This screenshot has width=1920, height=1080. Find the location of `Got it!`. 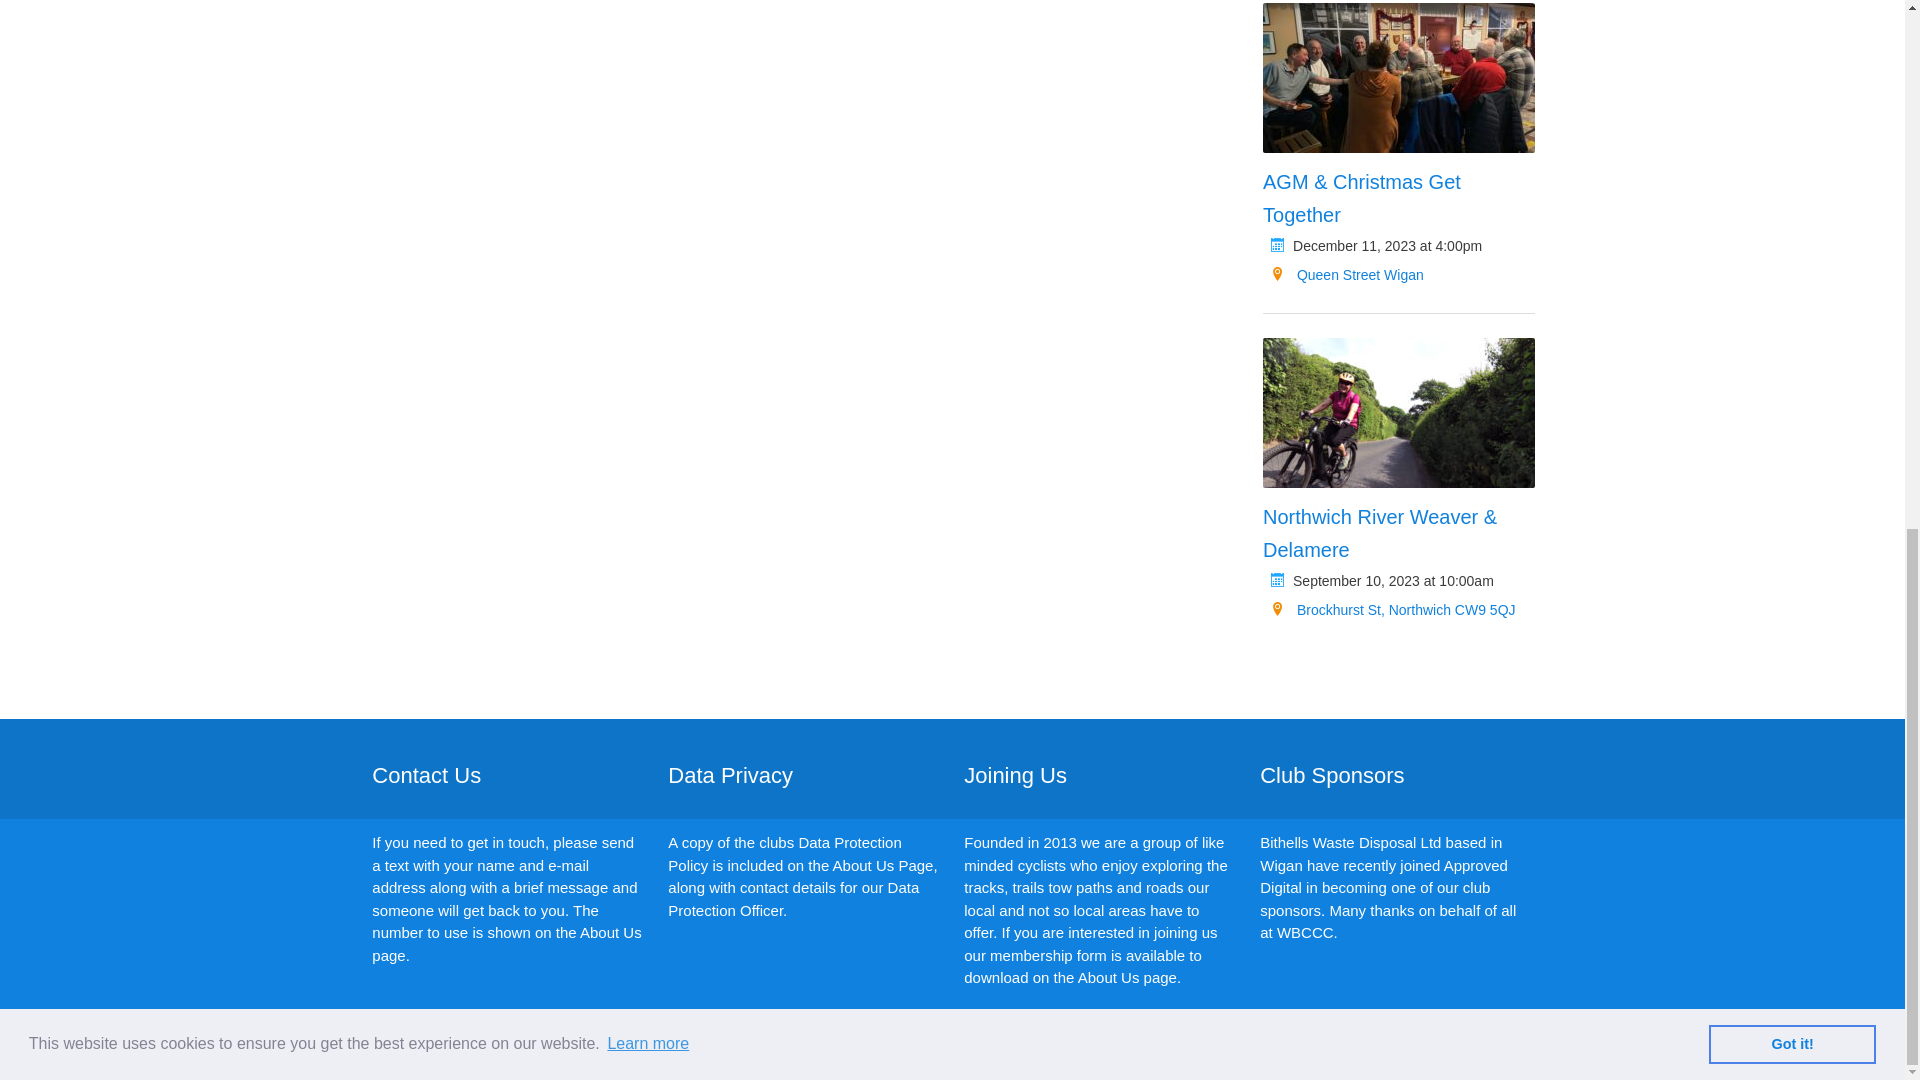

Got it! is located at coordinates (1792, 14).